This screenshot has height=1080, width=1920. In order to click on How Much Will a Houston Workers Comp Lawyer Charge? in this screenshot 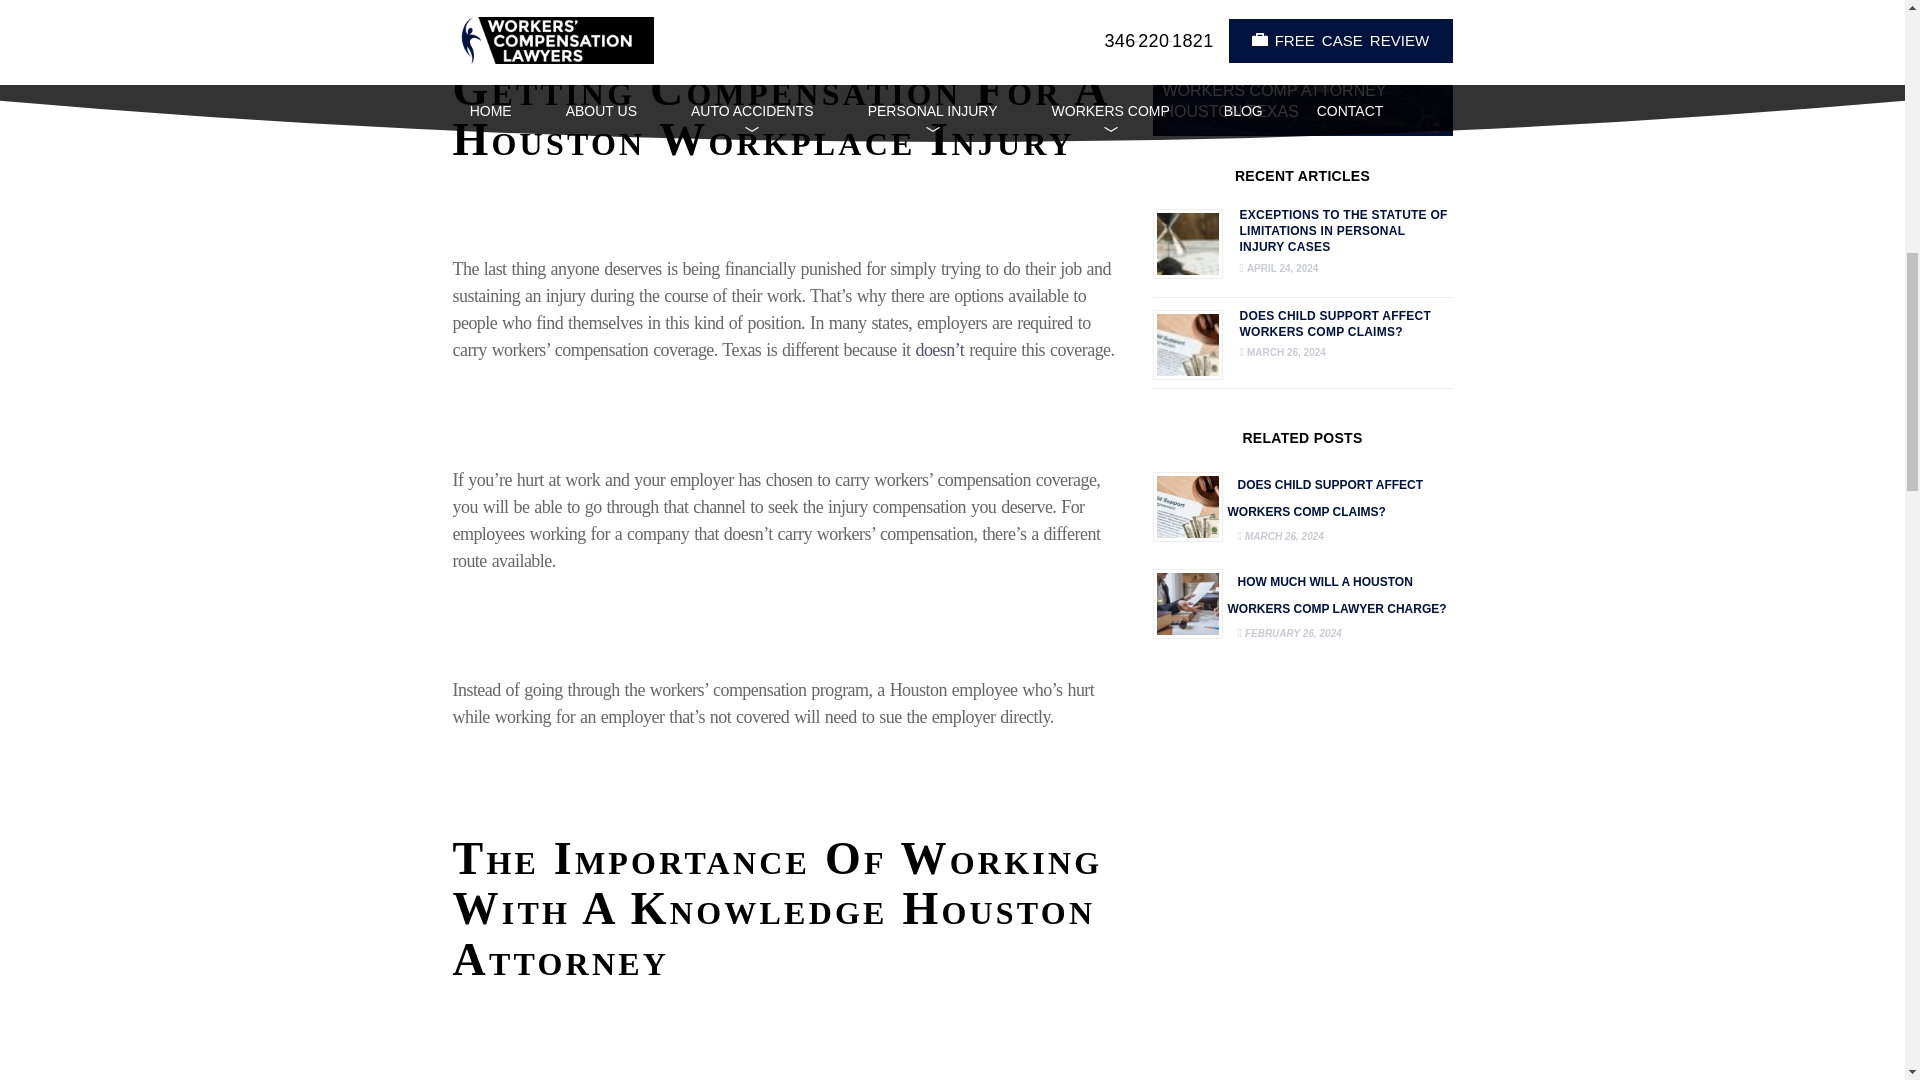, I will do `click(1186, 602)`.